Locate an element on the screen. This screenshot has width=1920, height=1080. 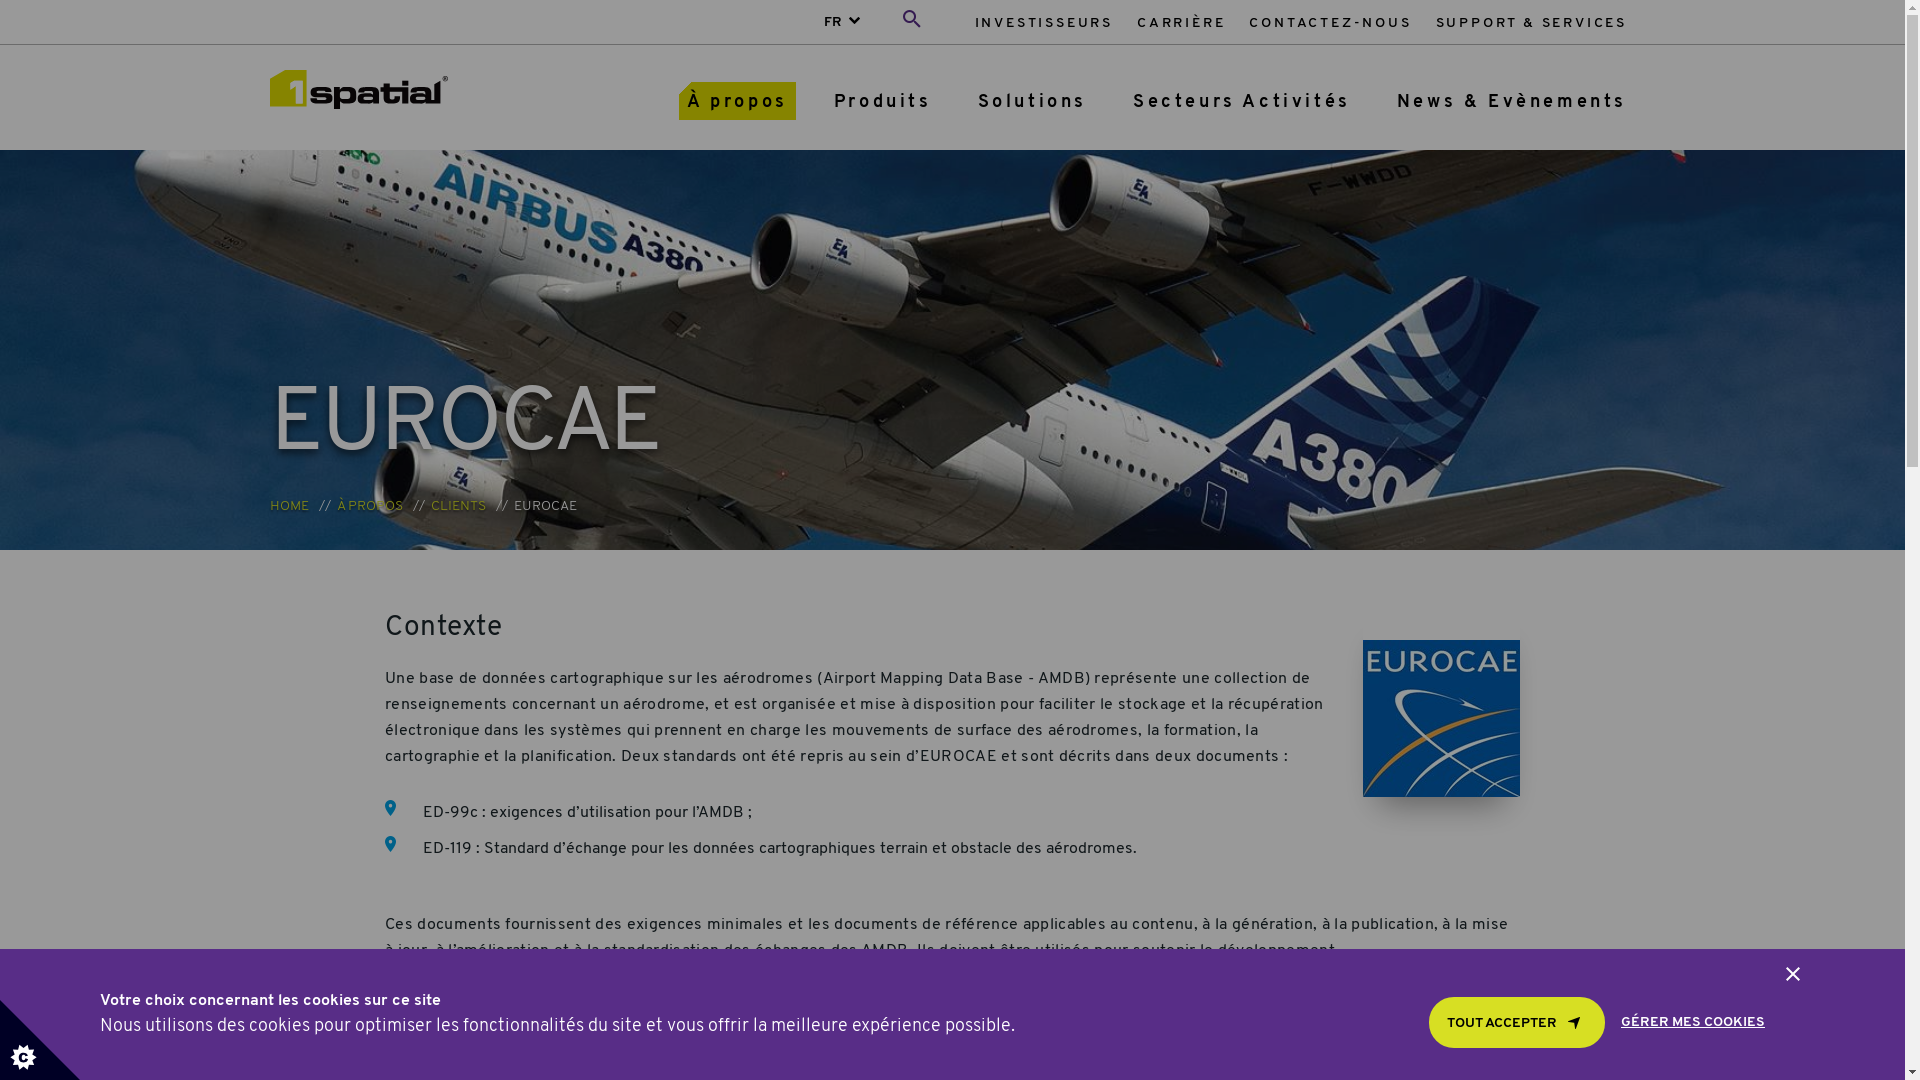
HOME is located at coordinates (290, 506).